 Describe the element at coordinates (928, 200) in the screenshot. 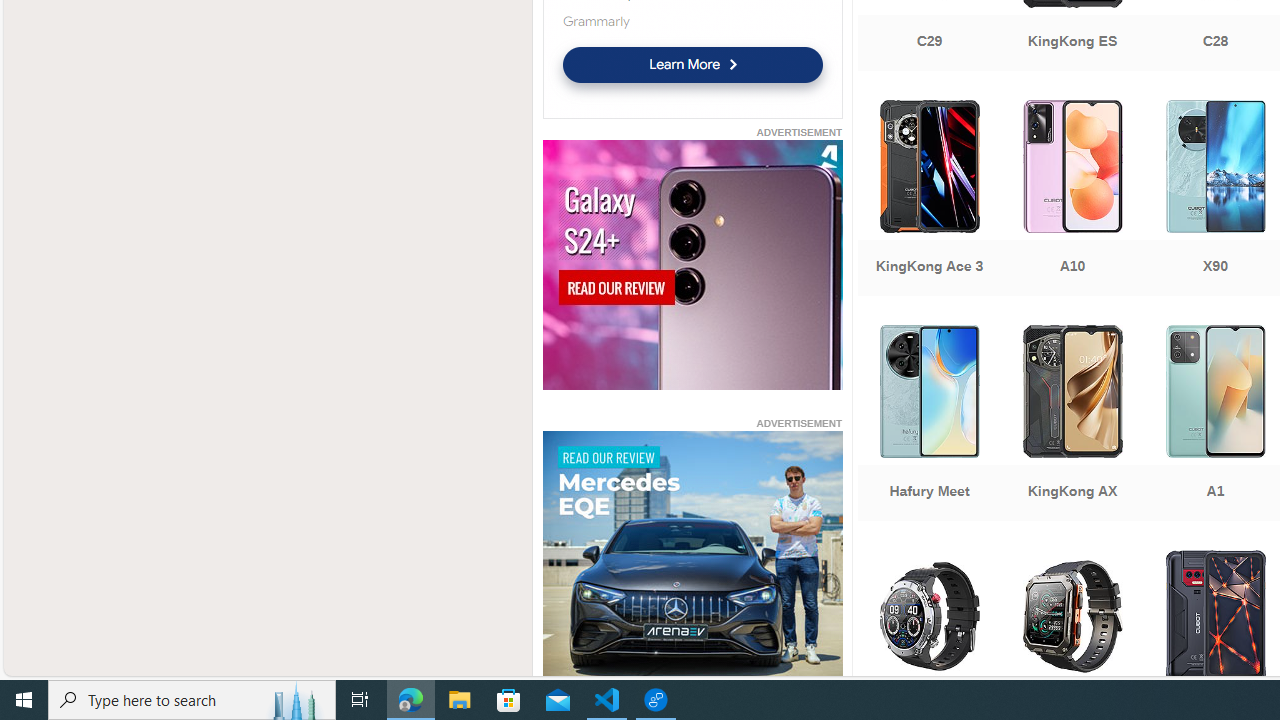

I see `KingKong Ace 3` at that location.